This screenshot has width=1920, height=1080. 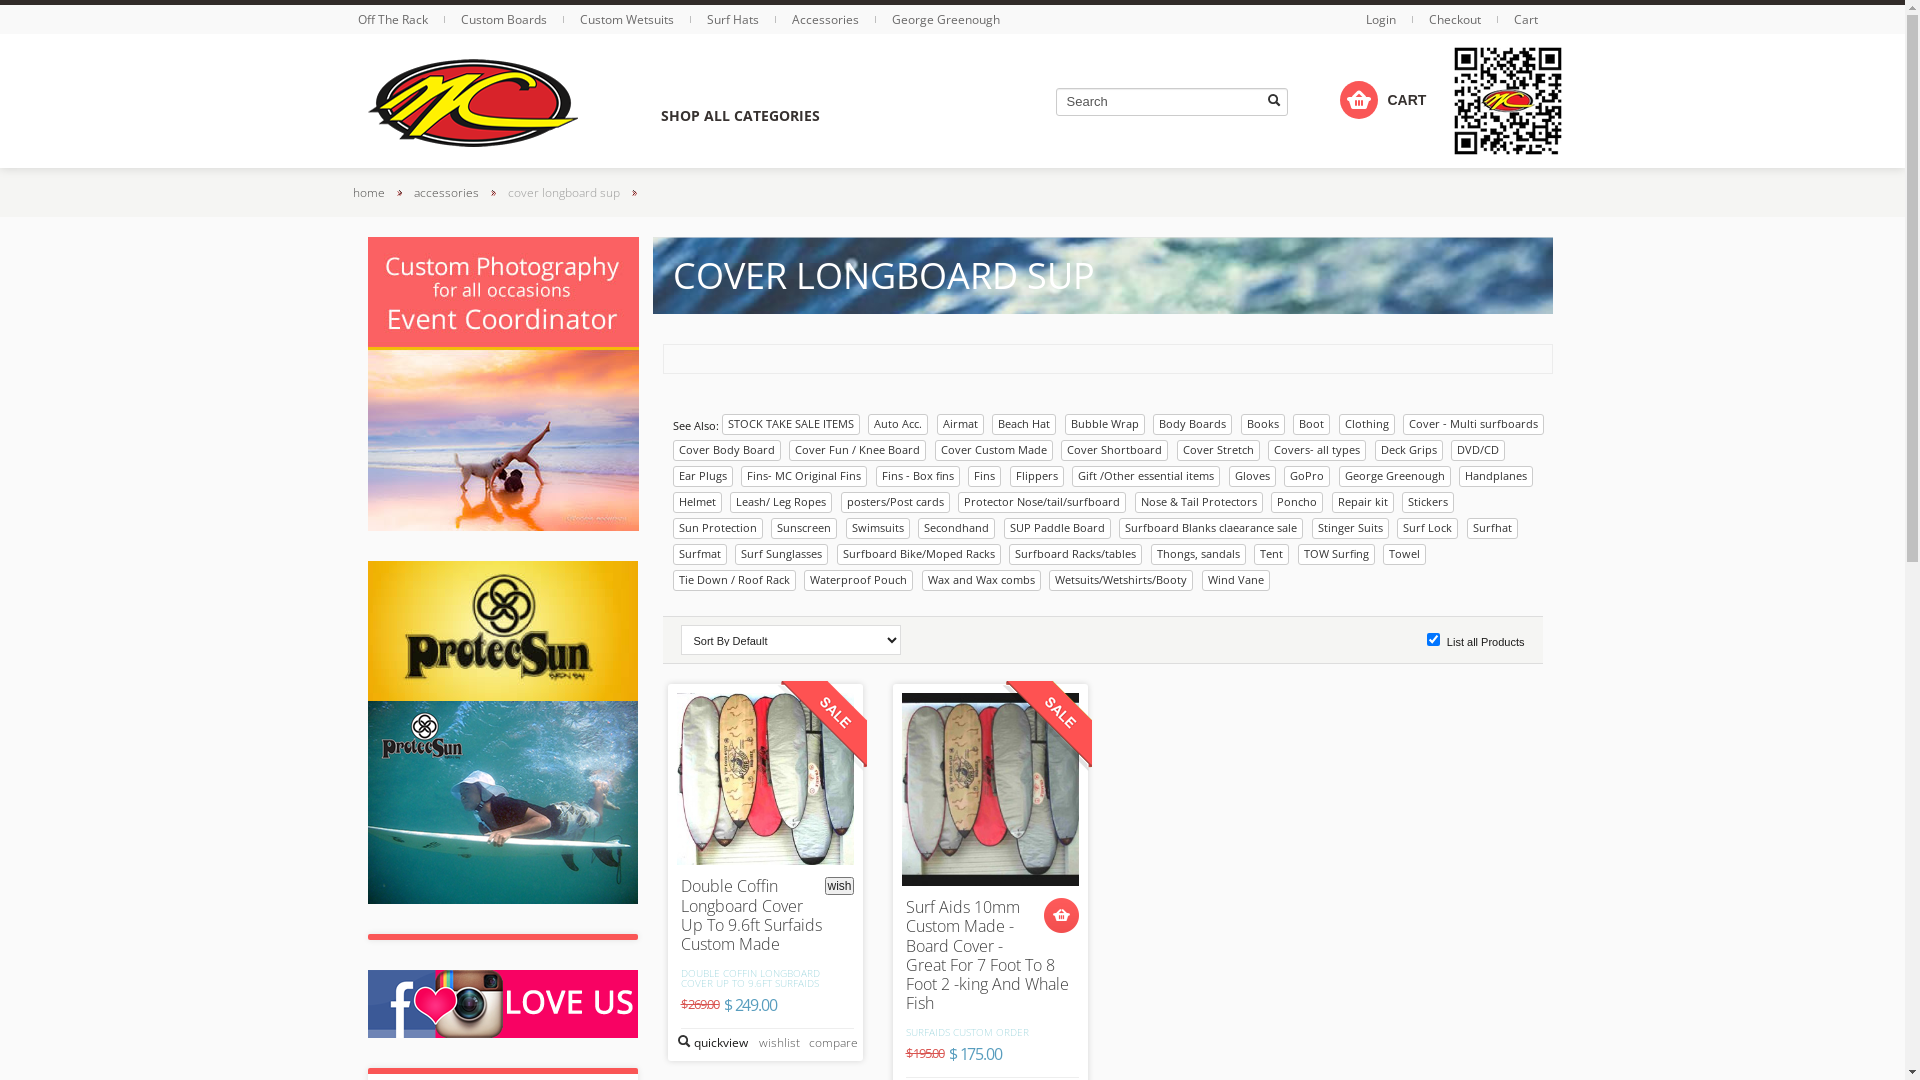 I want to click on Surf Lock, so click(x=1428, y=528).